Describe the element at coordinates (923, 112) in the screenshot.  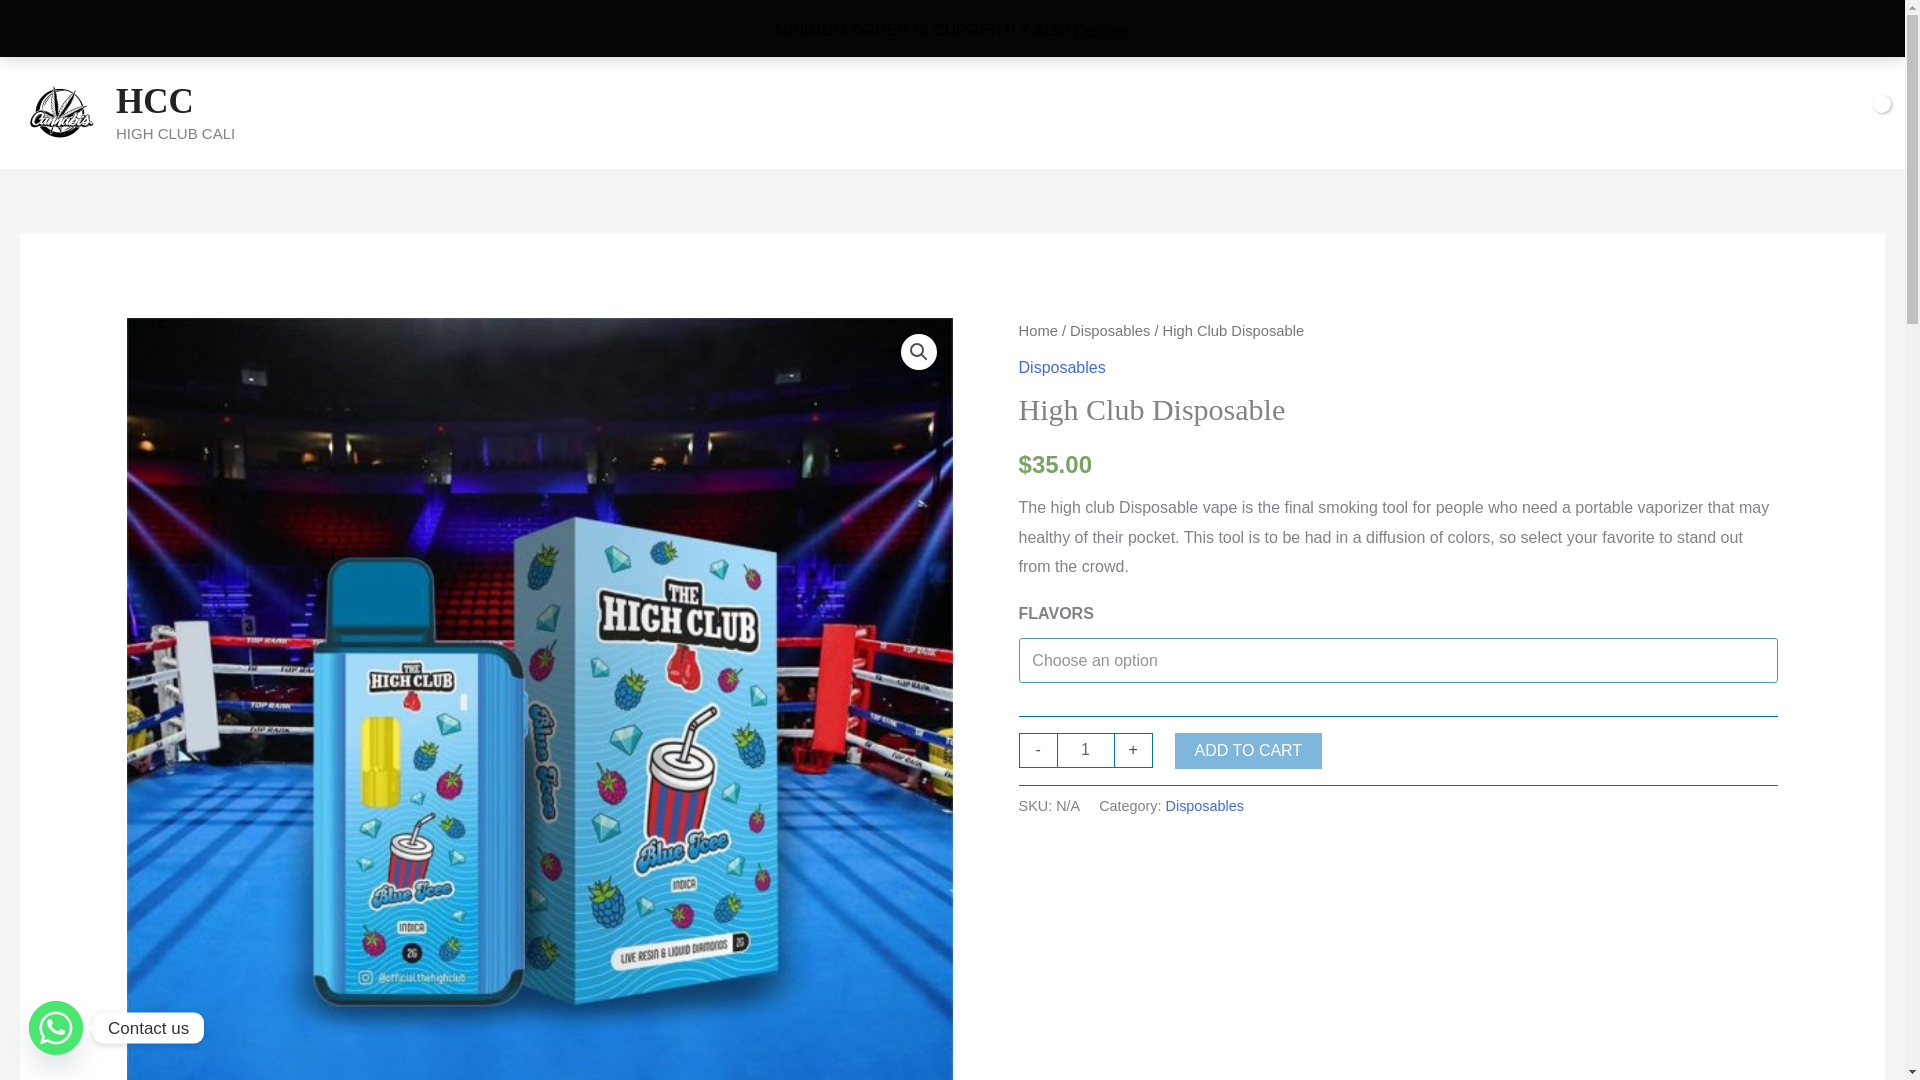
I see `ABOUT HCC` at that location.